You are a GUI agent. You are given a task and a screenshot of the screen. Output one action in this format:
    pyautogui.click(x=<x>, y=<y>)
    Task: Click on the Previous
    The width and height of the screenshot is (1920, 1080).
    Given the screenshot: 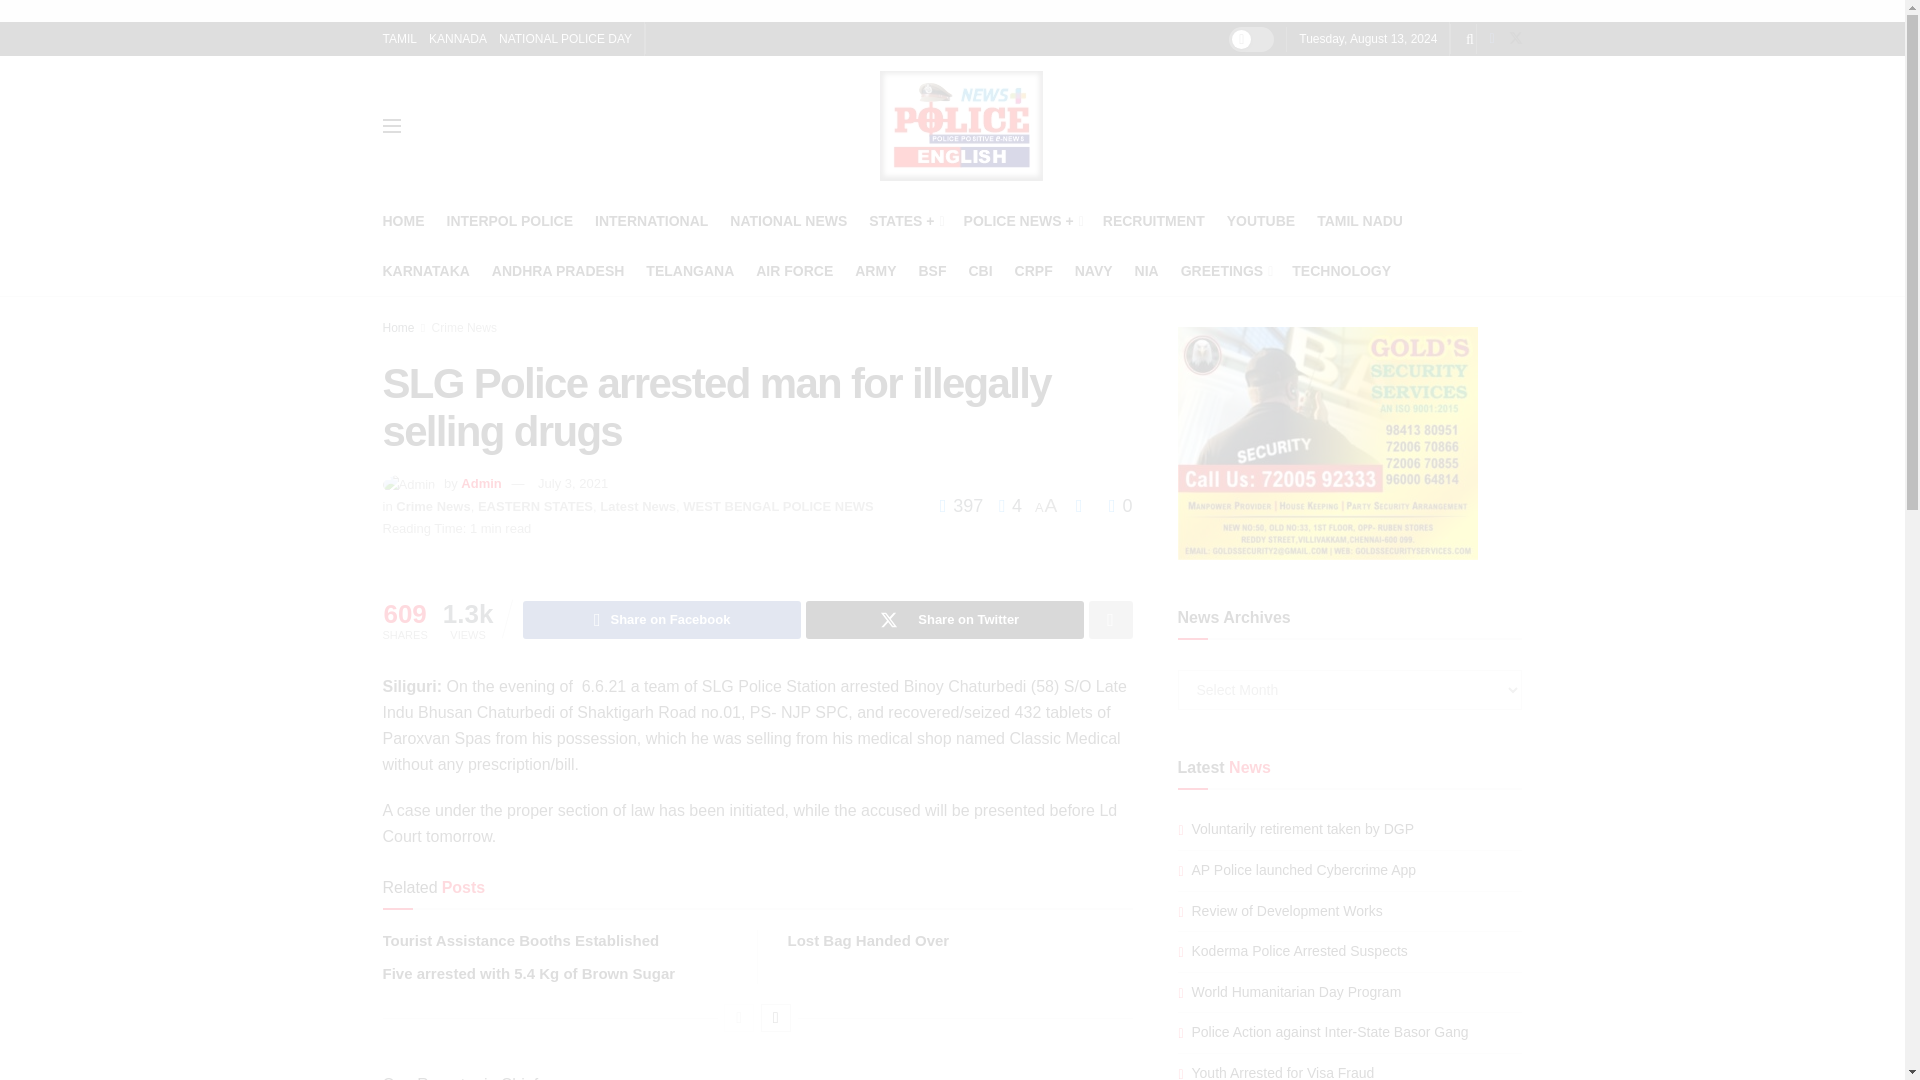 What is the action you would take?
    pyautogui.click(x=738, y=1018)
    